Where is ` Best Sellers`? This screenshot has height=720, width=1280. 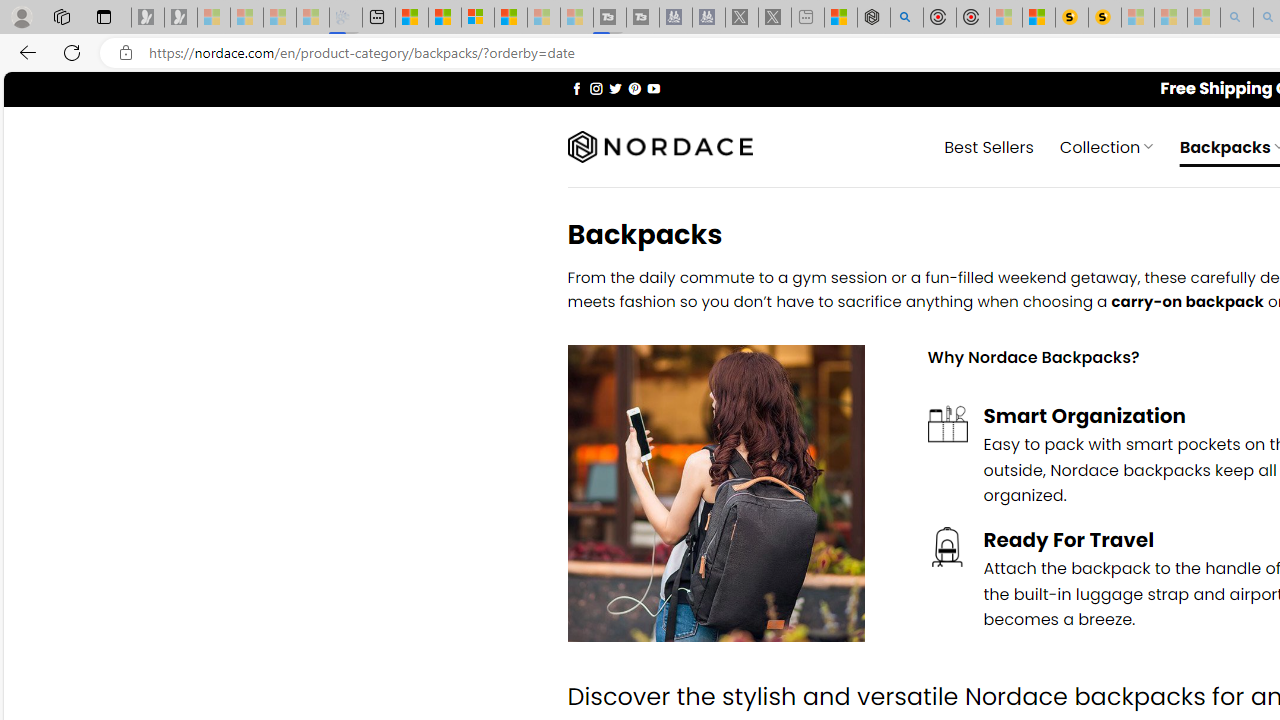
 Best Sellers is located at coordinates (989, 146).